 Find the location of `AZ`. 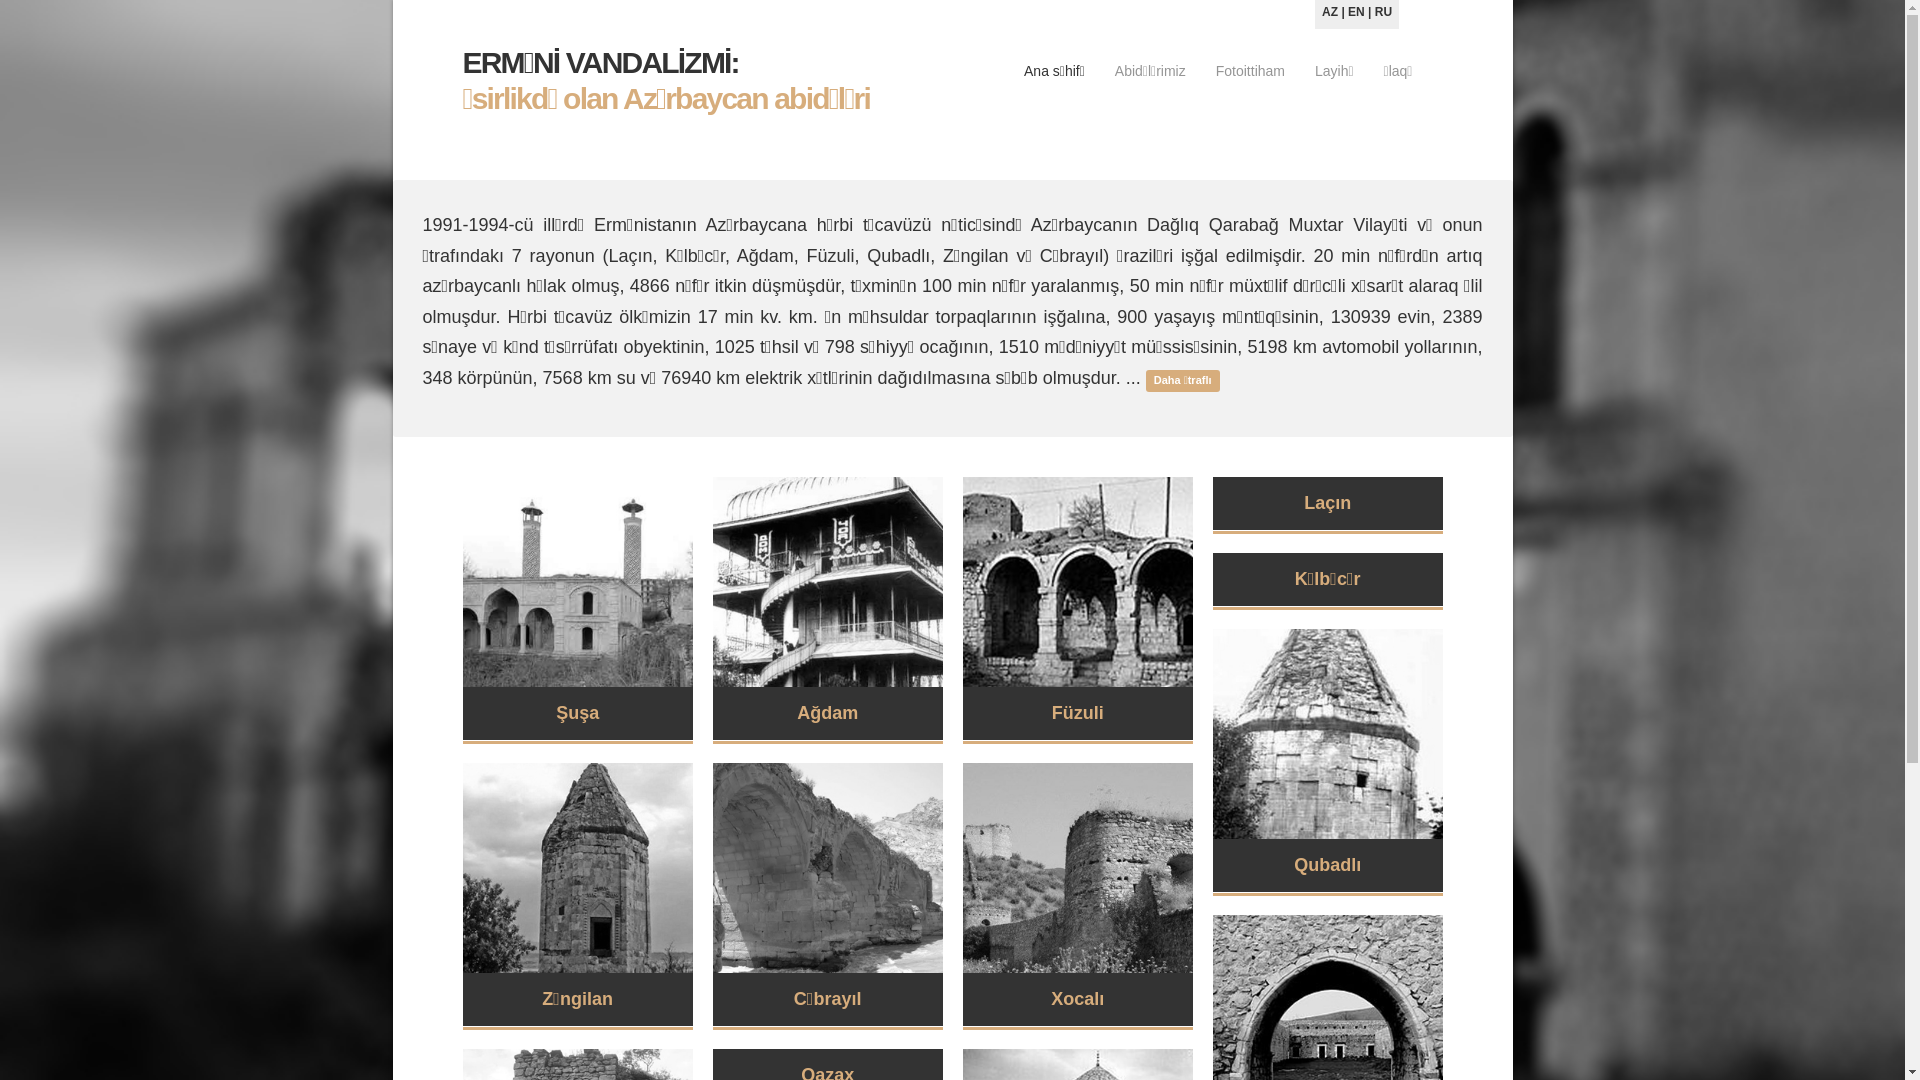

AZ is located at coordinates (1330, 12).